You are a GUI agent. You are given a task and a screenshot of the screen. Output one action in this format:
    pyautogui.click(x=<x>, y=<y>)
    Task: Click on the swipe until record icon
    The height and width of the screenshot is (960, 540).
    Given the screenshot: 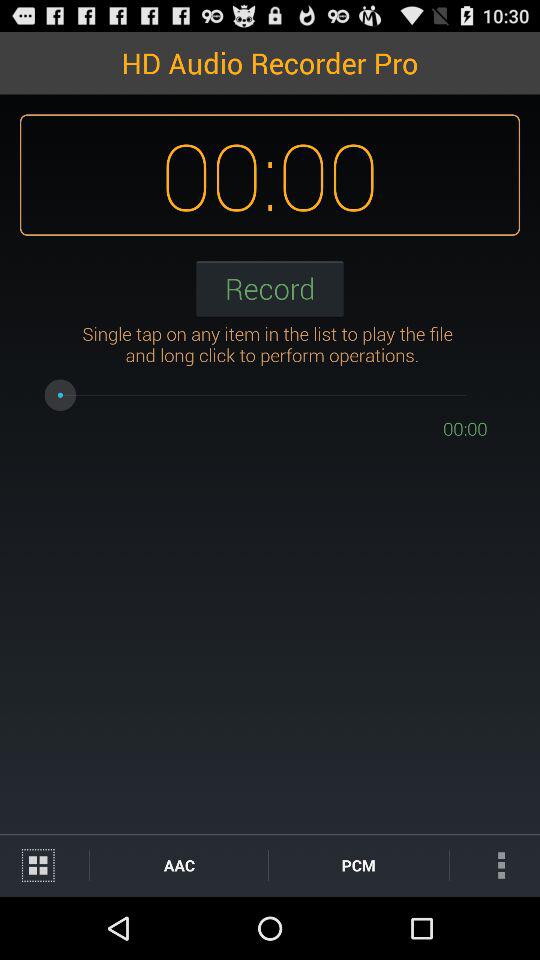 What is the action you would take?
    pyautogui.click(x=270, y=288)
    